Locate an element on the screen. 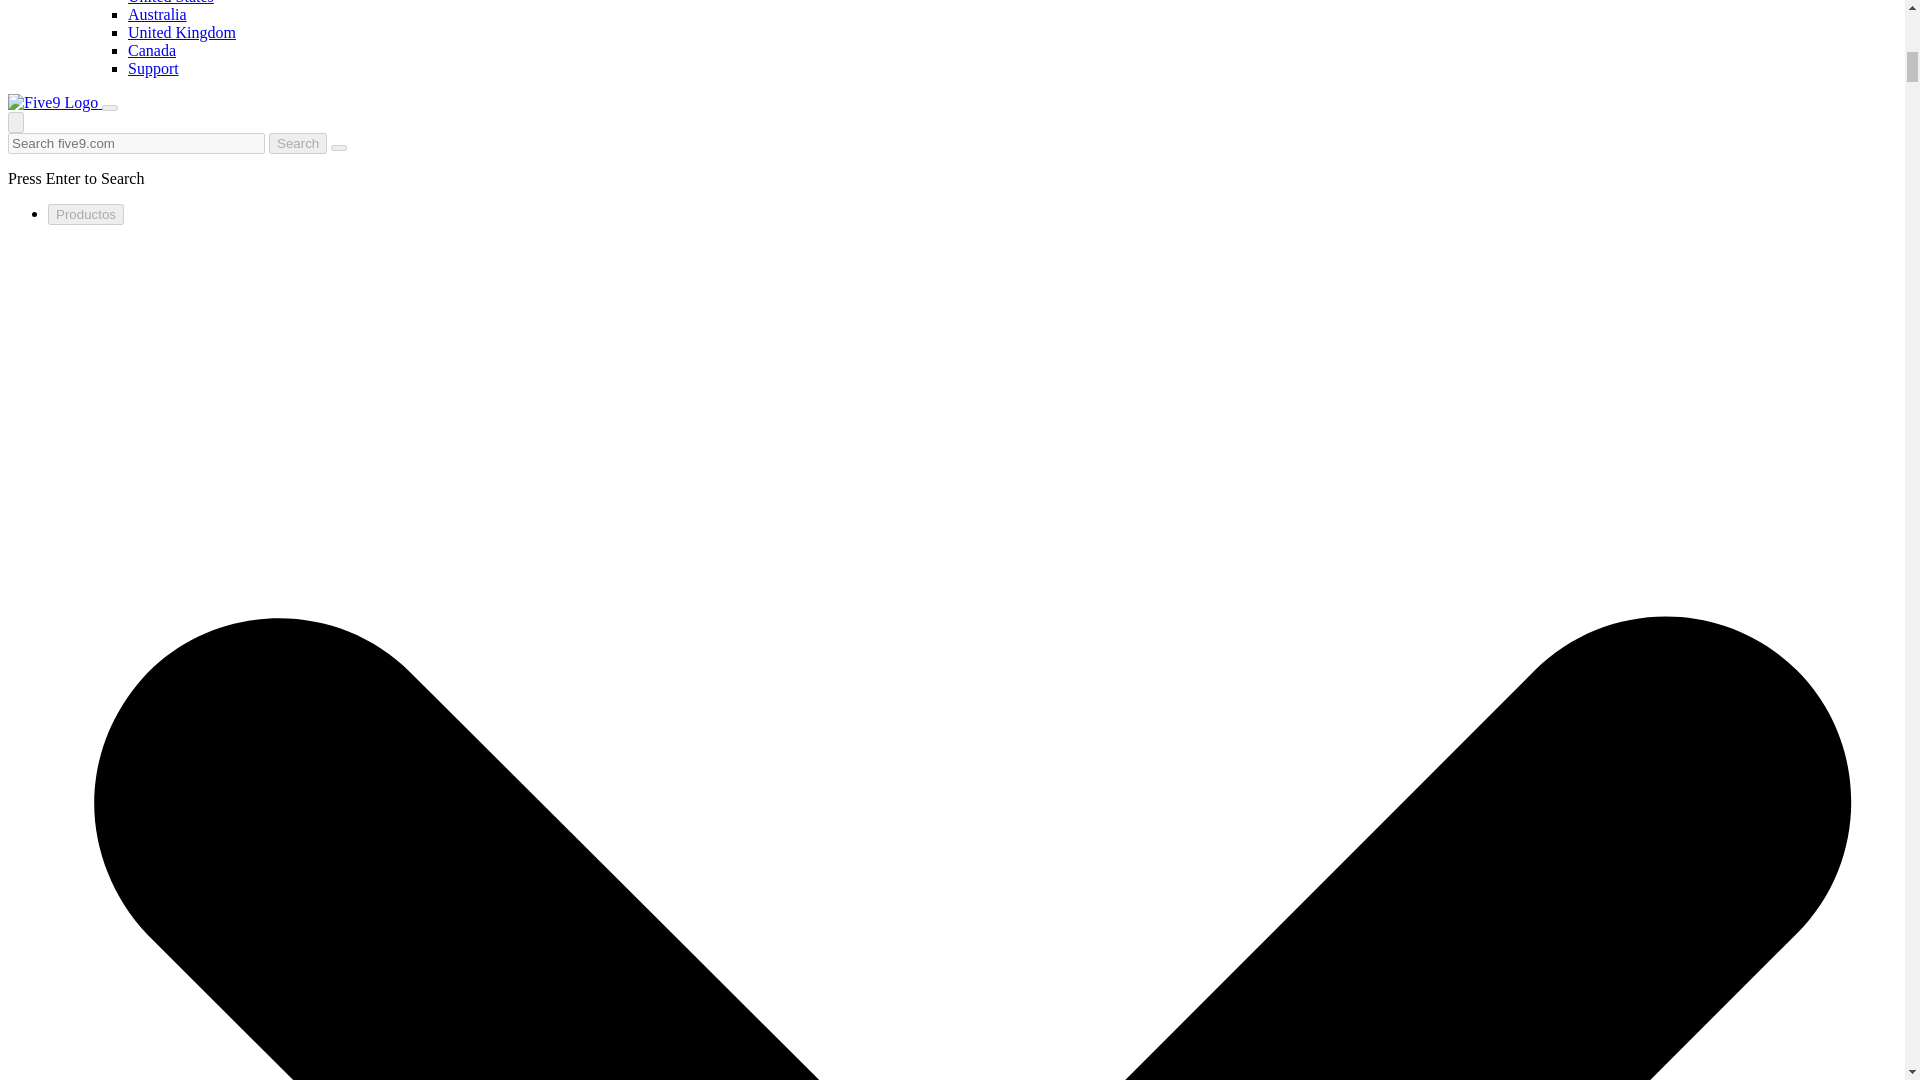 Image resolution: width=1920 pixels, height=1080 pixels. Search is located at coordinates (297, 143).